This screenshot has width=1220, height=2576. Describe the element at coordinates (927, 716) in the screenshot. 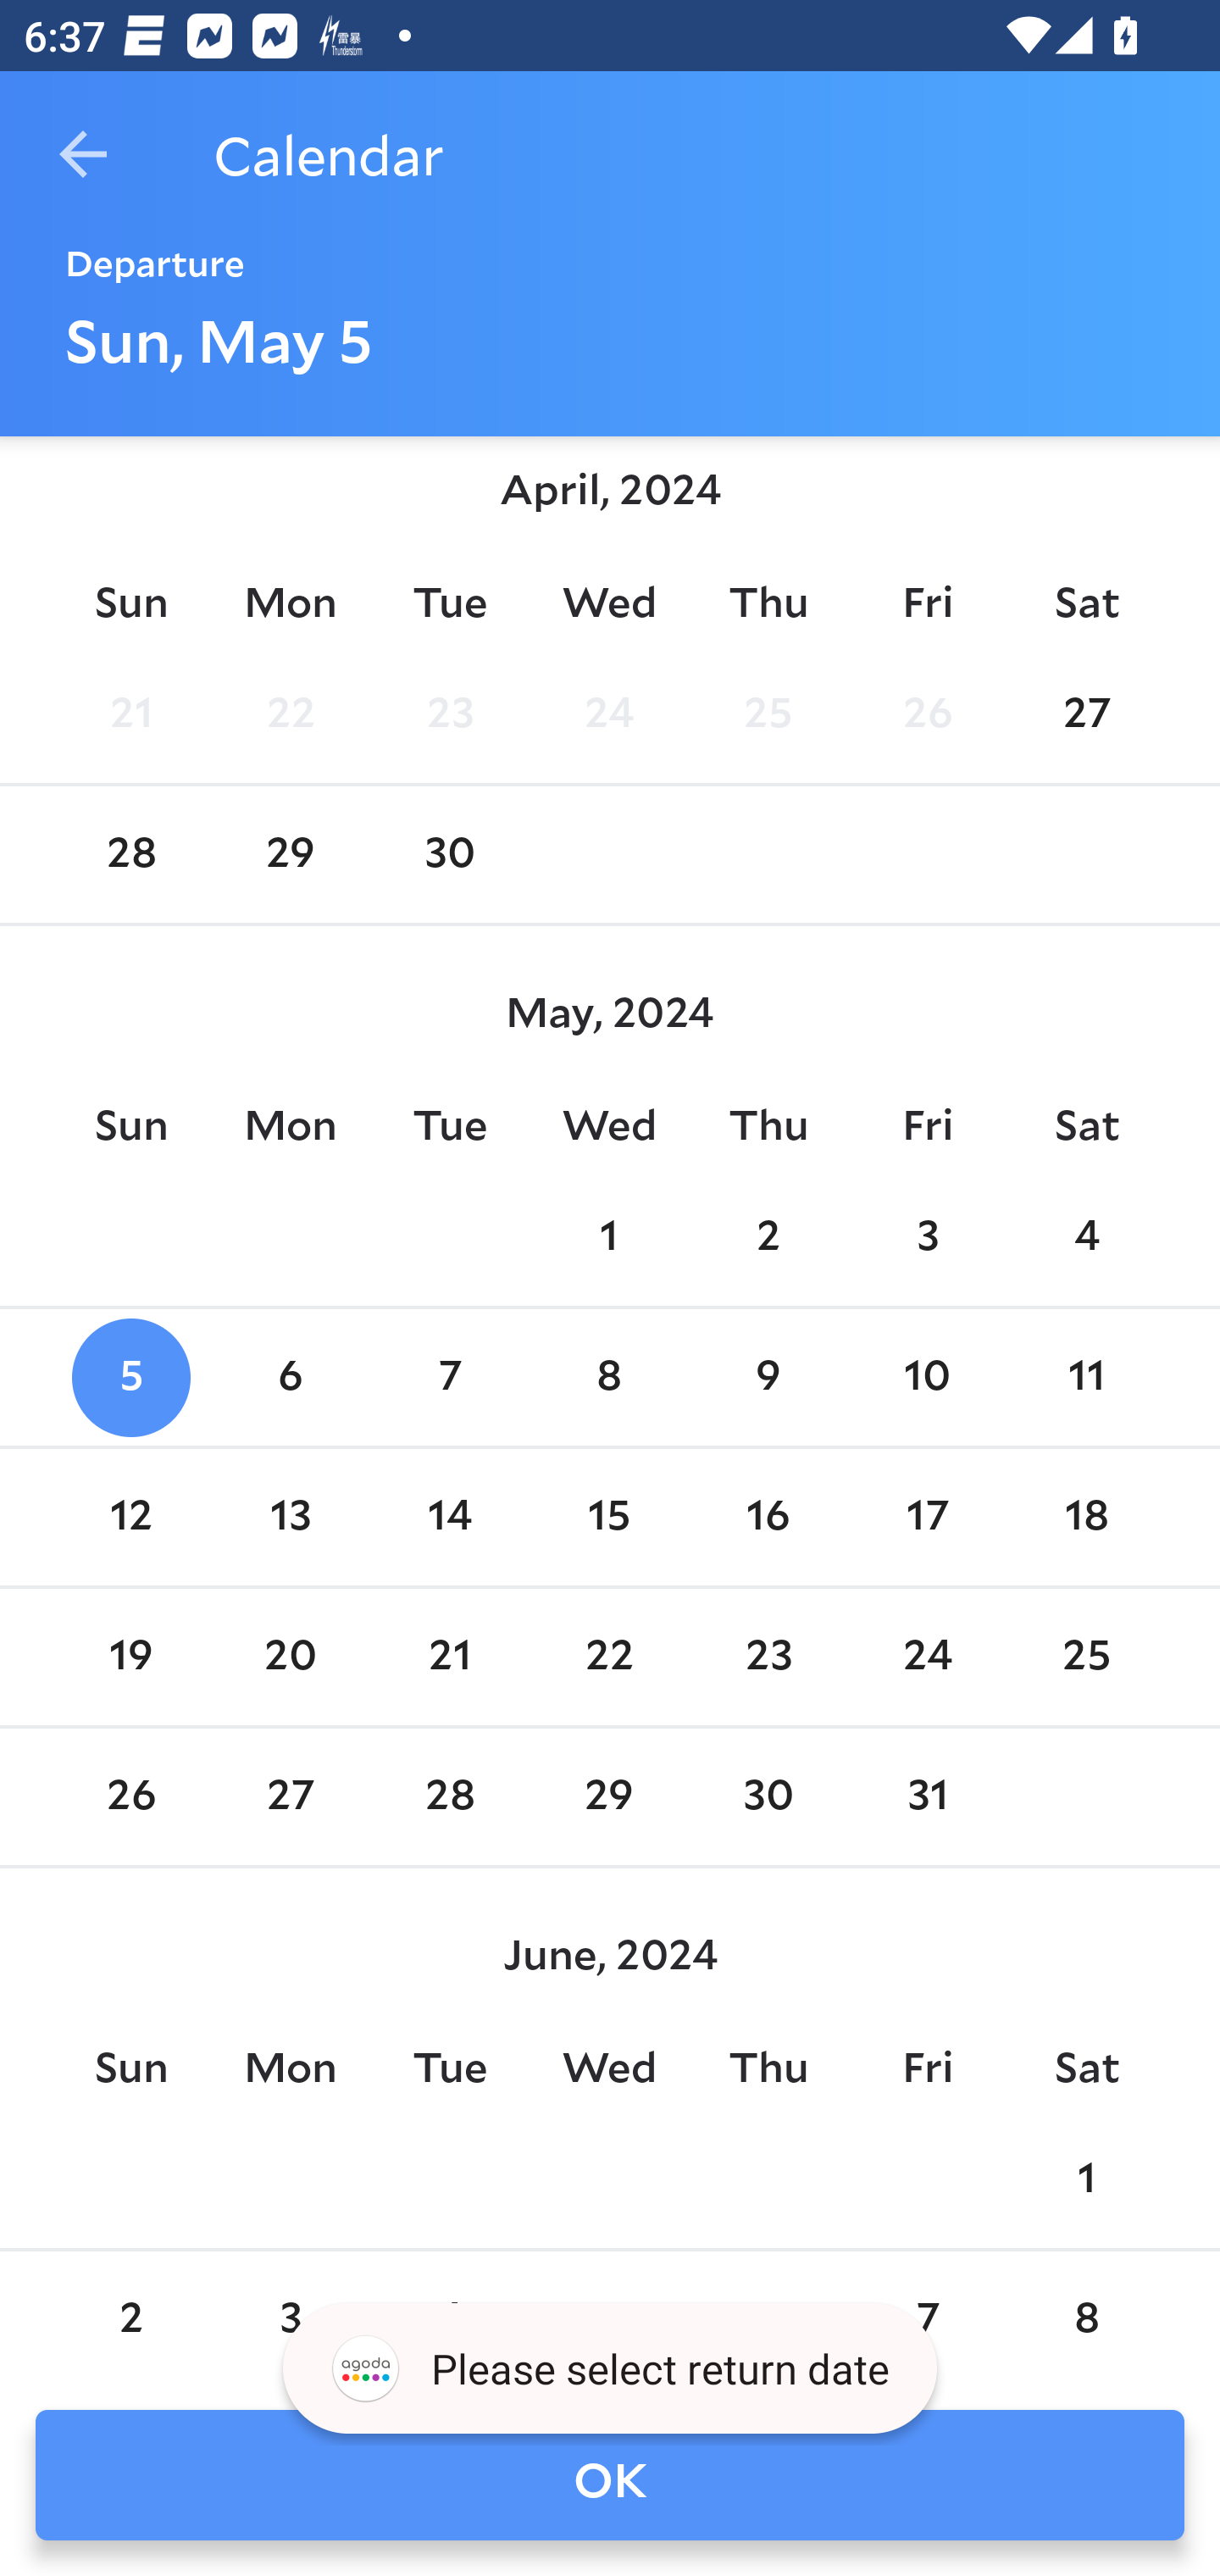

I see `26` at that location.